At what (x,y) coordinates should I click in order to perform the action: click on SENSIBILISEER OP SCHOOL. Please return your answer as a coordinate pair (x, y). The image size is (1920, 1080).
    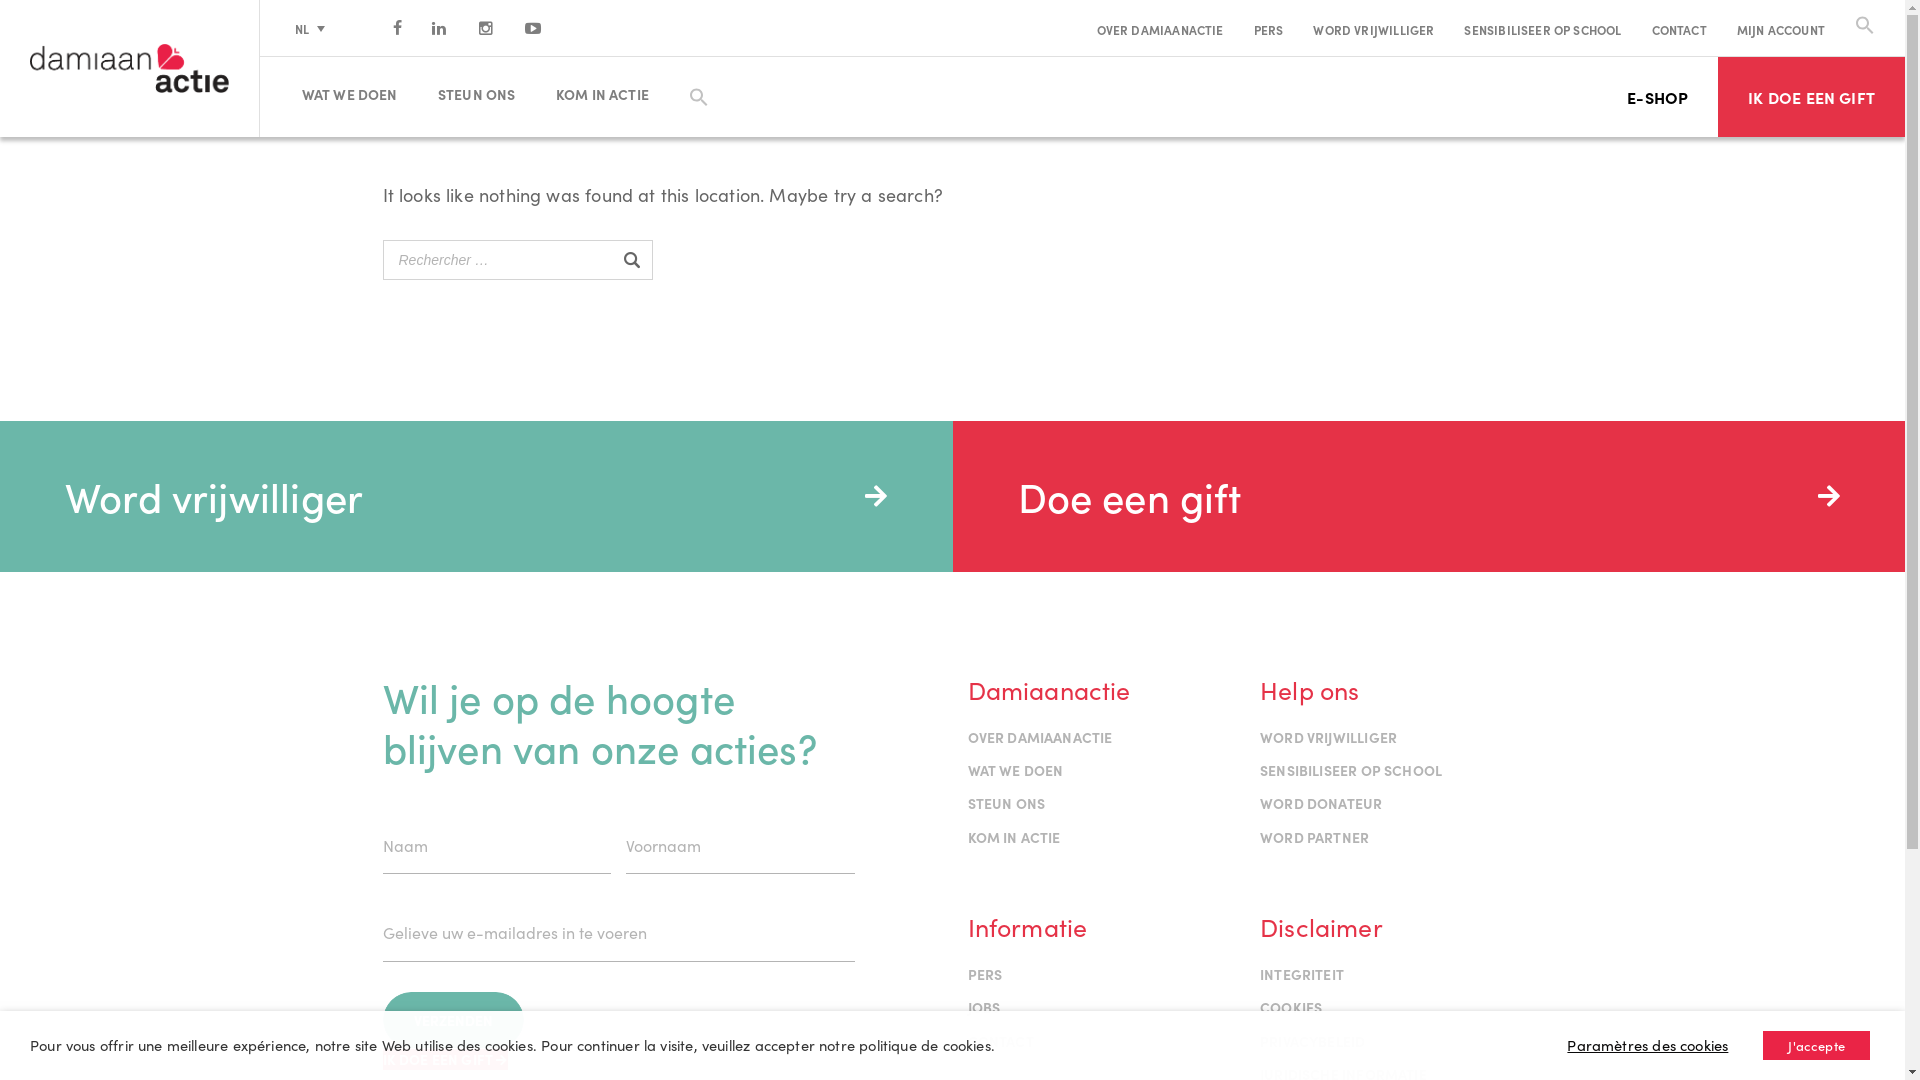
    Looking at the image, I should click on (1351, 770).